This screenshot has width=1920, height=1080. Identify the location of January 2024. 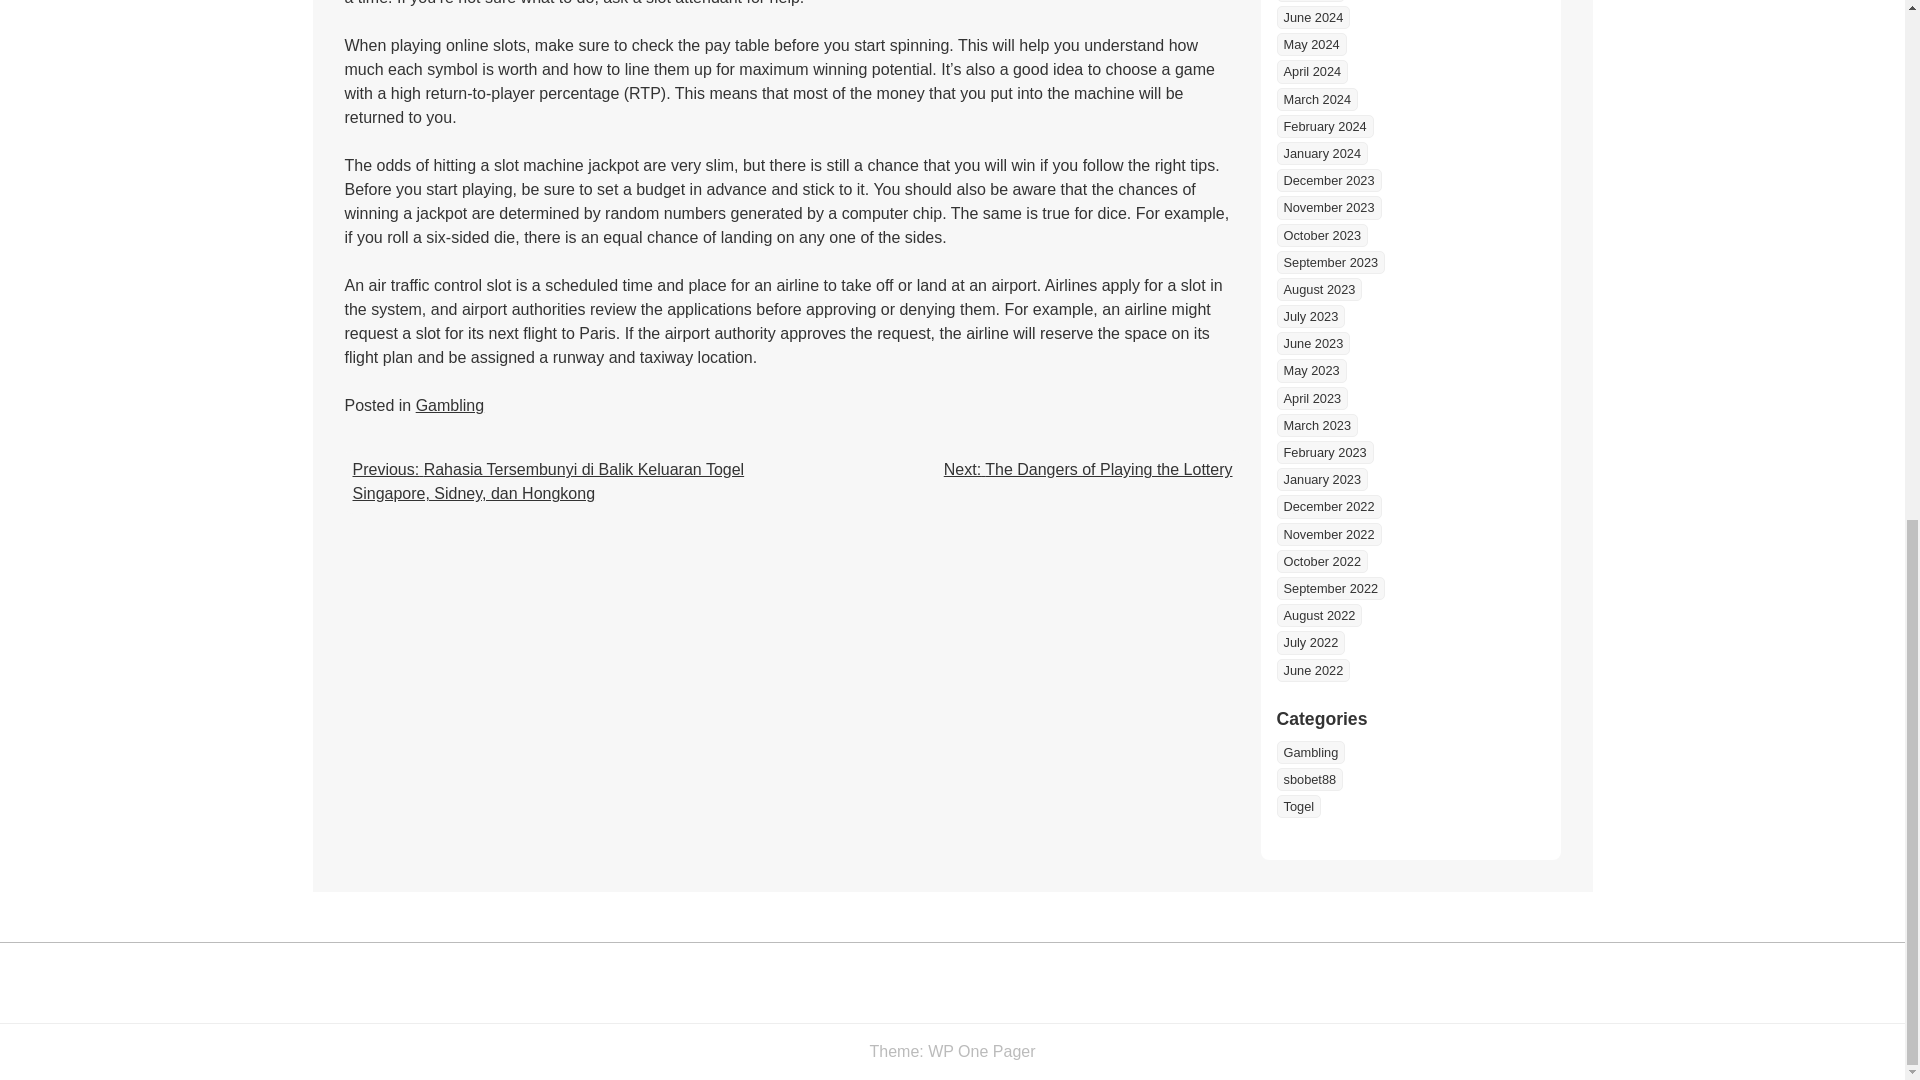
(1322, 153).